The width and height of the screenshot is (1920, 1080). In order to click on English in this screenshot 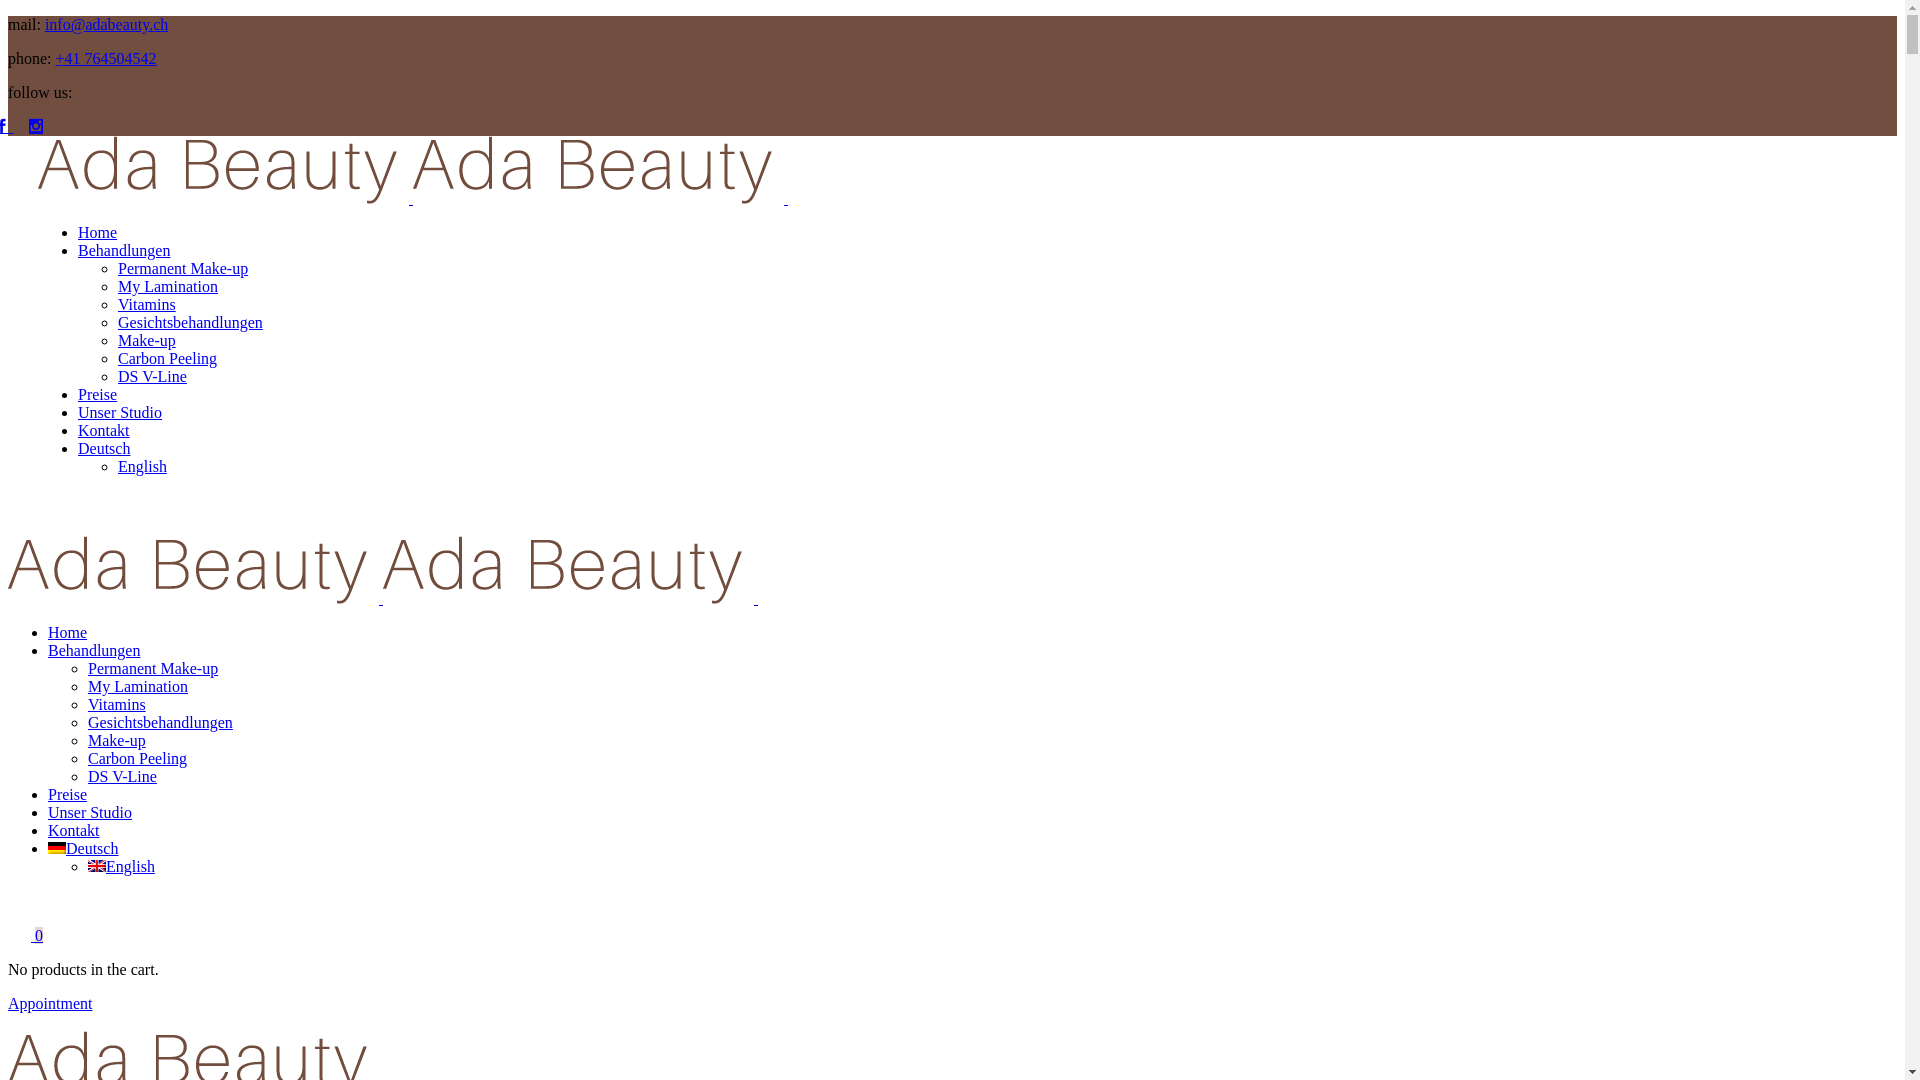, I will do `click(142, 466)`.